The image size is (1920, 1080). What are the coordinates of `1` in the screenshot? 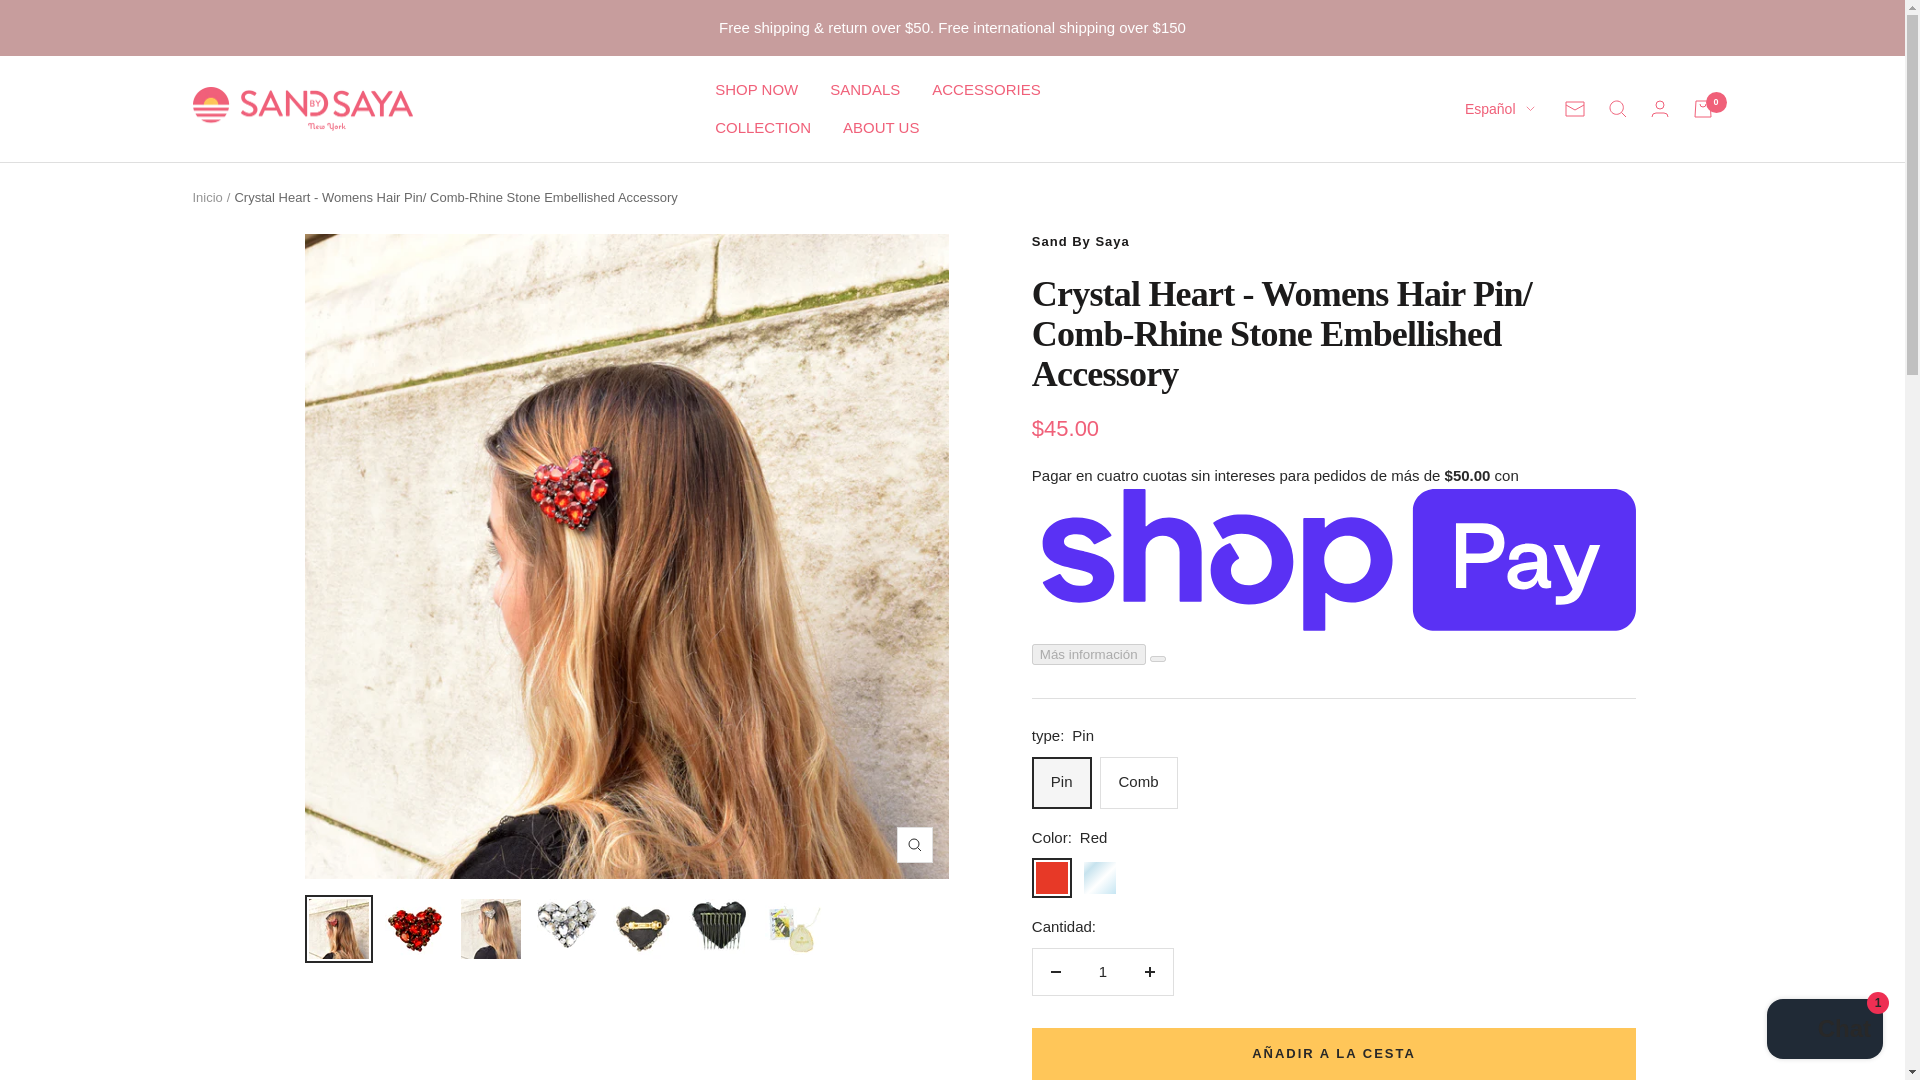 It's located at (1103, 972).